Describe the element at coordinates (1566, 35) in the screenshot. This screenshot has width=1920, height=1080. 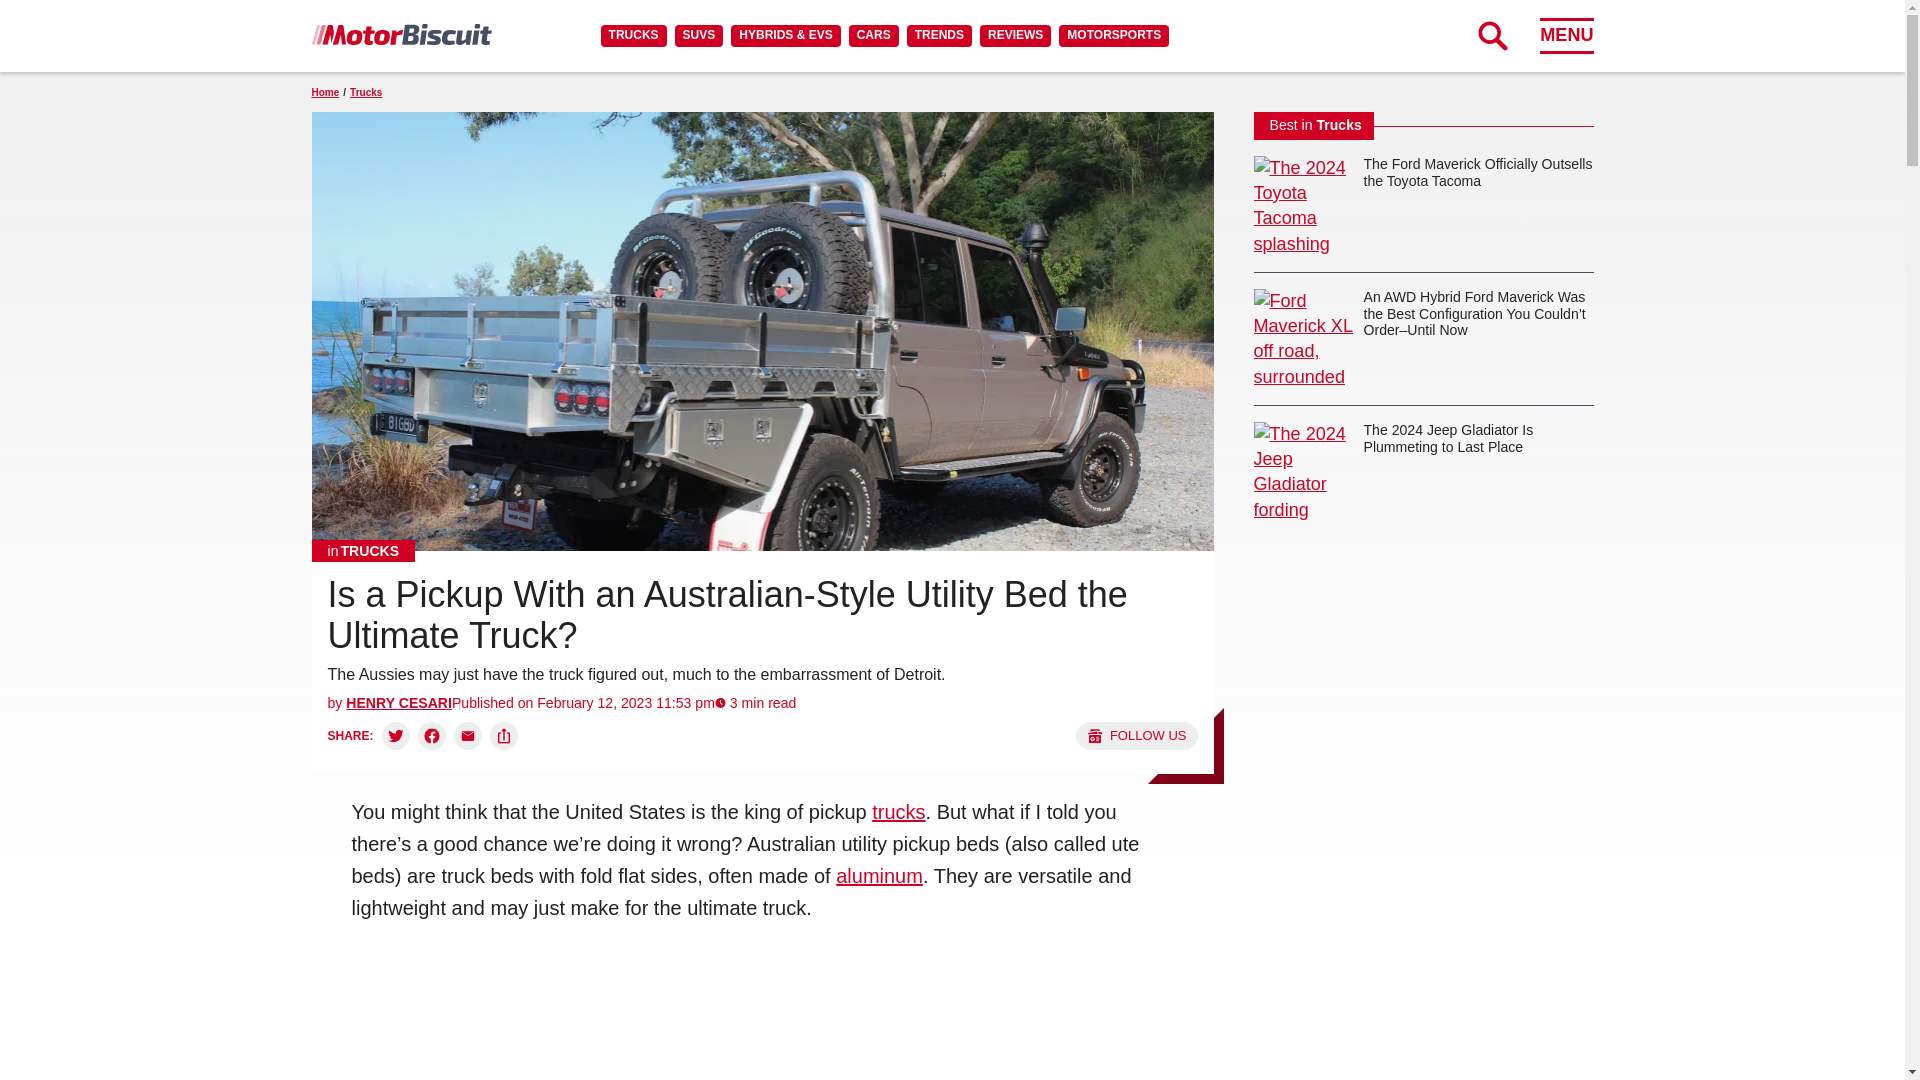
I see `MENU` at that location.